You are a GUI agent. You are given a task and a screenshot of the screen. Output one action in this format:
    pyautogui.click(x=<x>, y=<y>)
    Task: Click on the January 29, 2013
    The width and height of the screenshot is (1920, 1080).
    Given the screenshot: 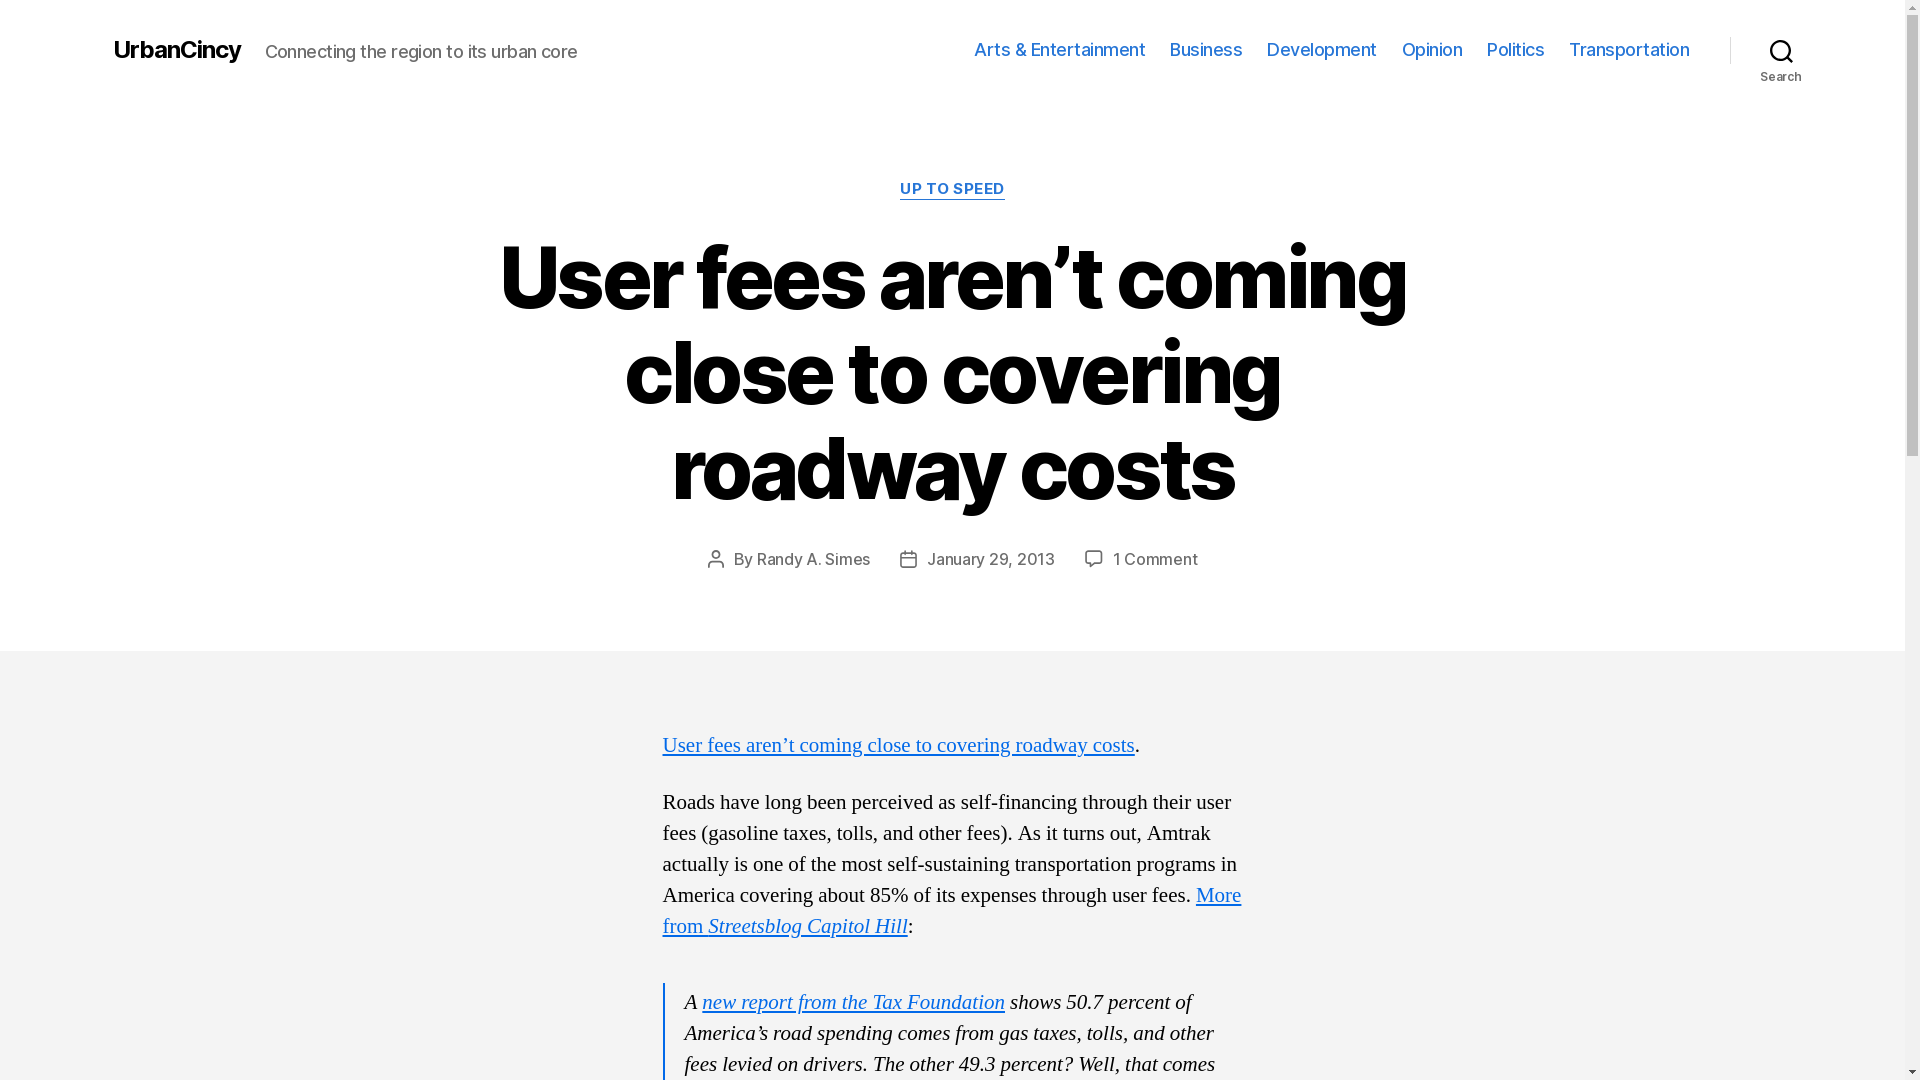 What is the action you would take?
    pyautogui.click(x=991, y=559)
    